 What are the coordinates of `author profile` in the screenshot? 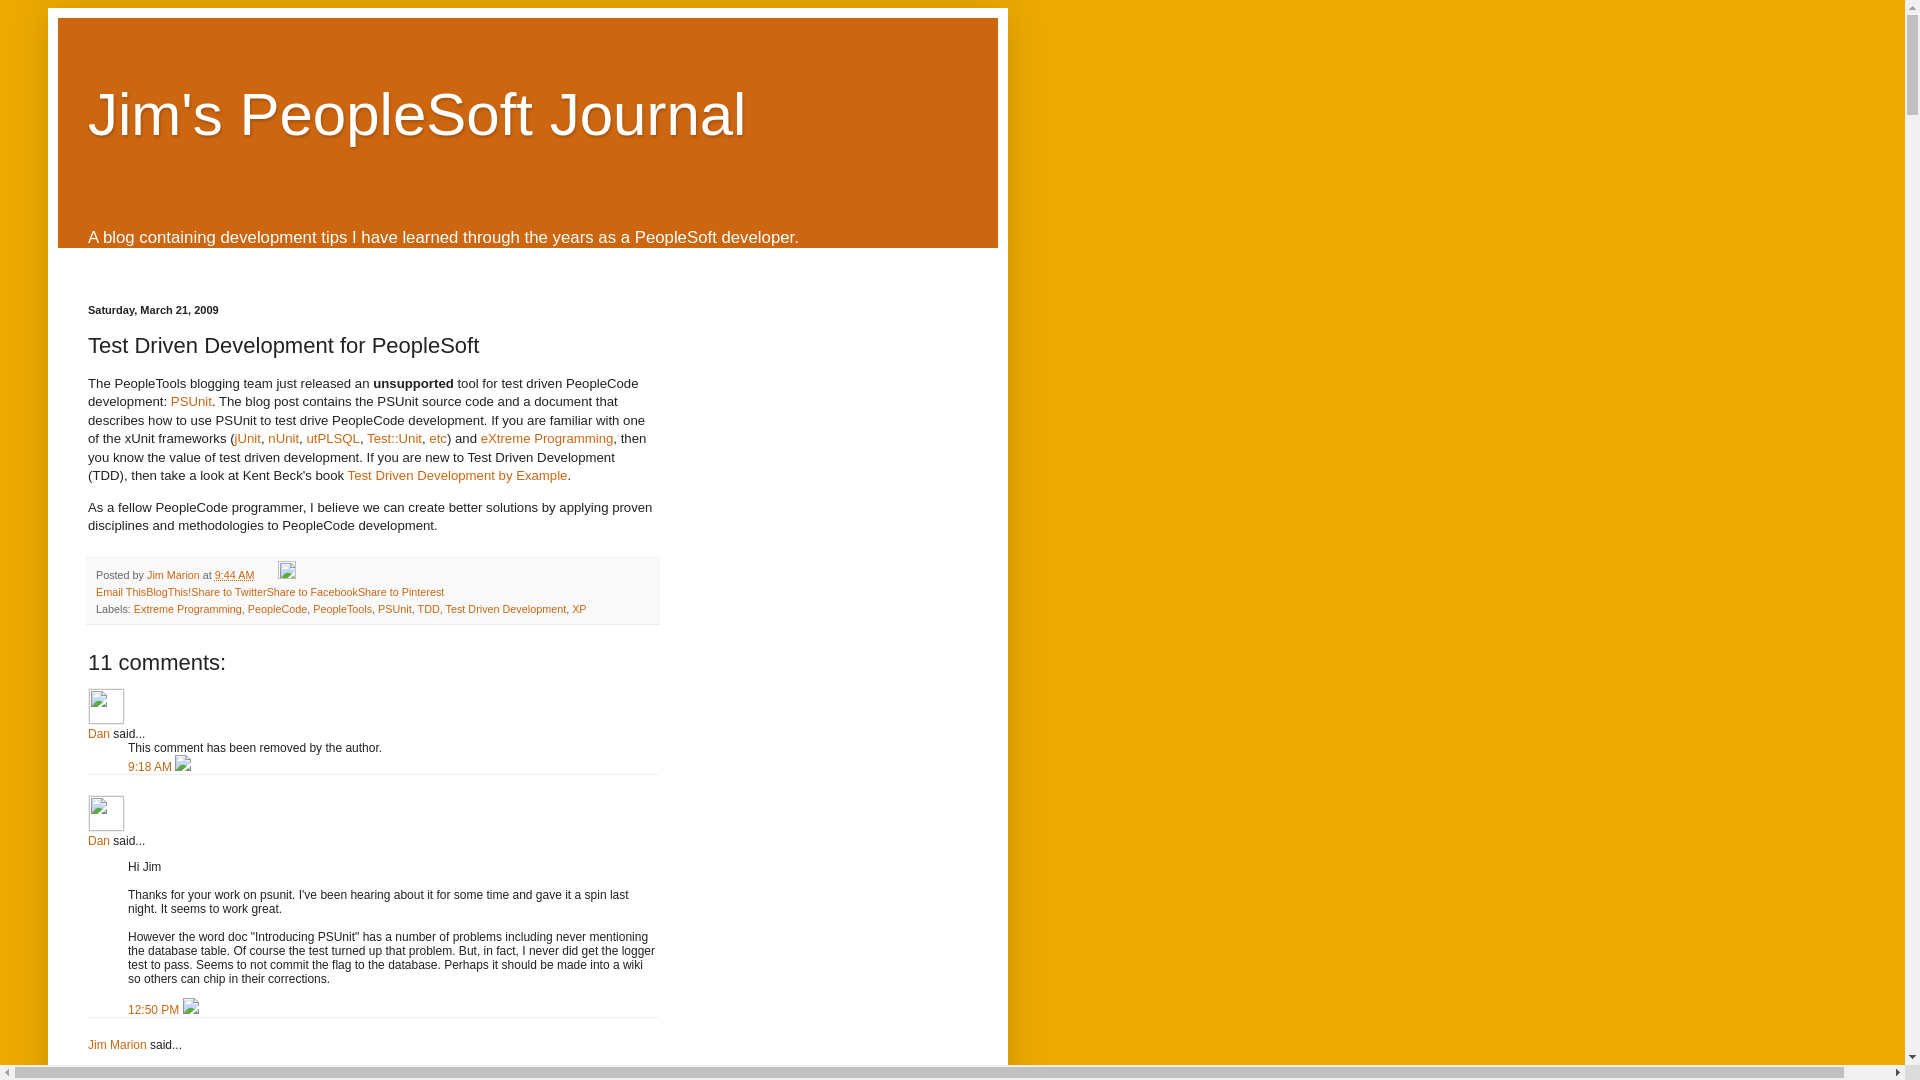 It's located at (175, 575).